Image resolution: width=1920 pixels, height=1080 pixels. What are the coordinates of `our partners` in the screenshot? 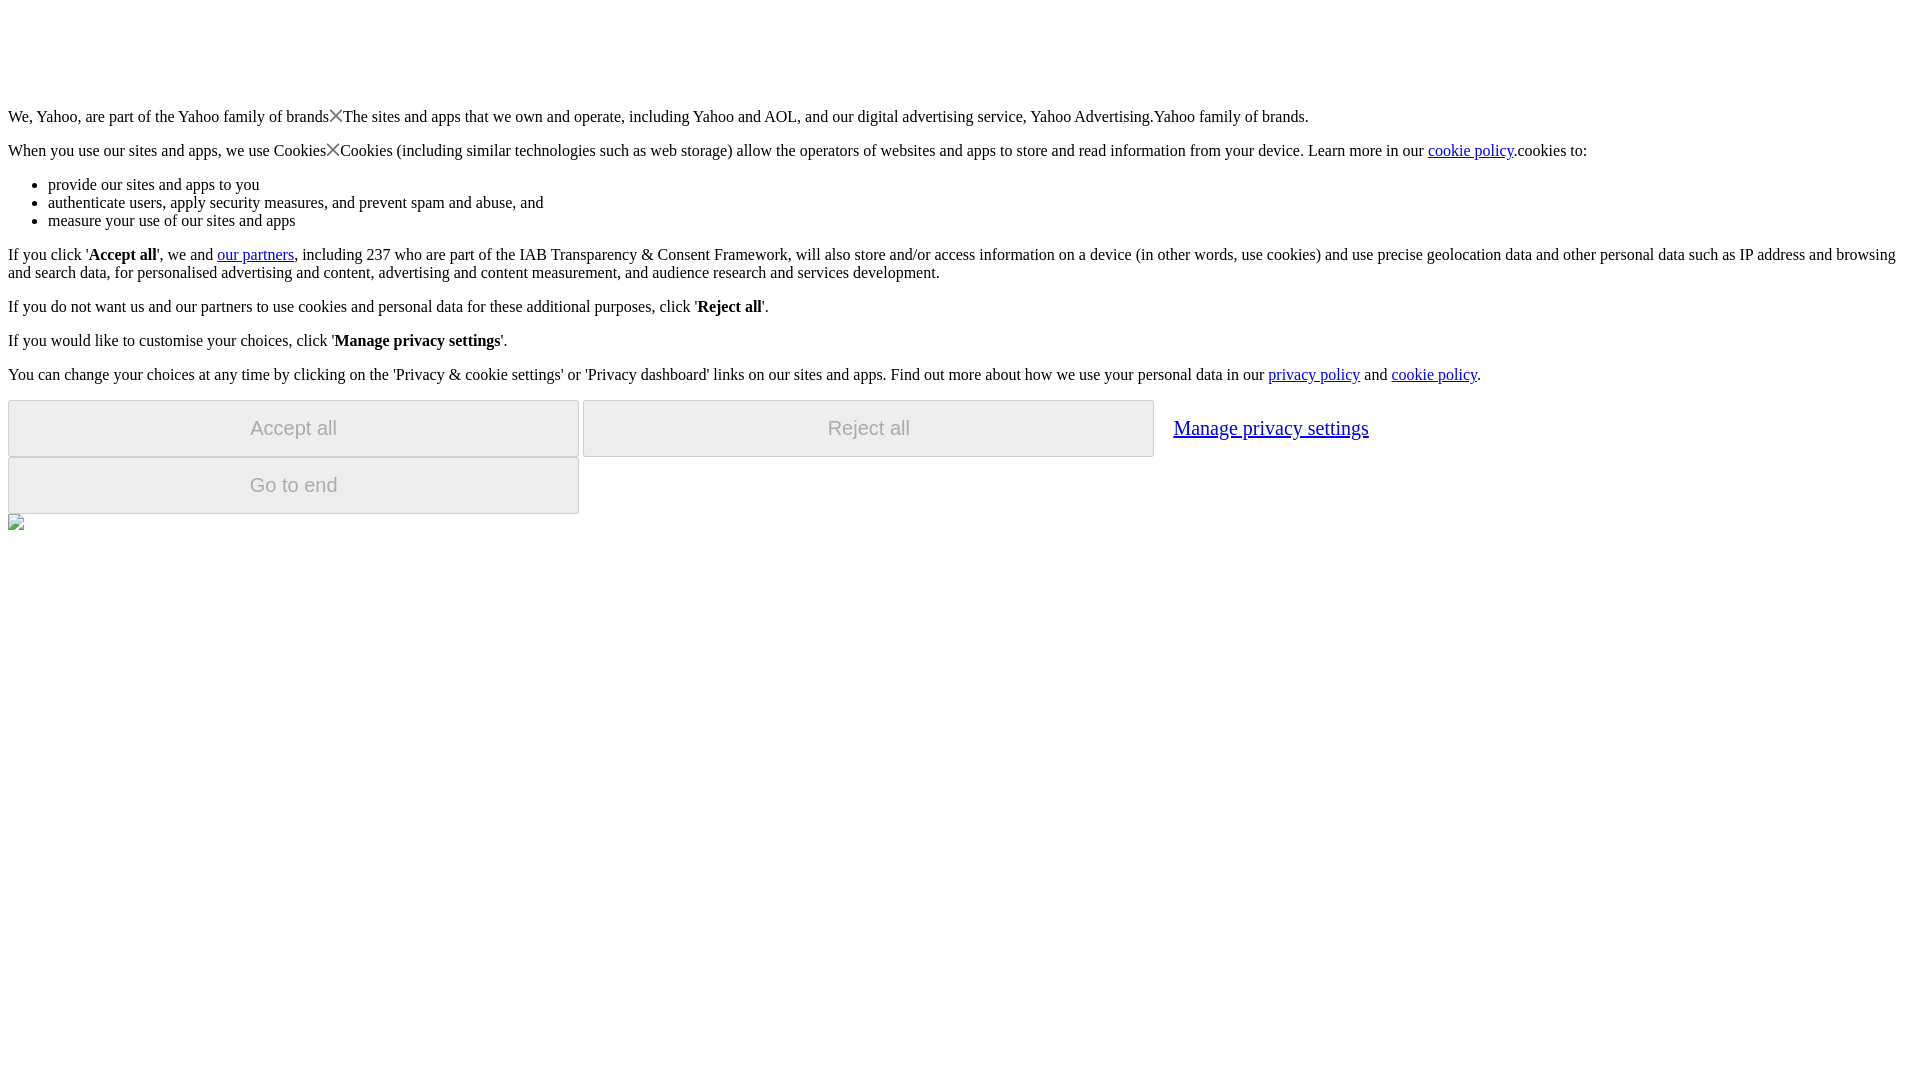 It's located at (254, 254).